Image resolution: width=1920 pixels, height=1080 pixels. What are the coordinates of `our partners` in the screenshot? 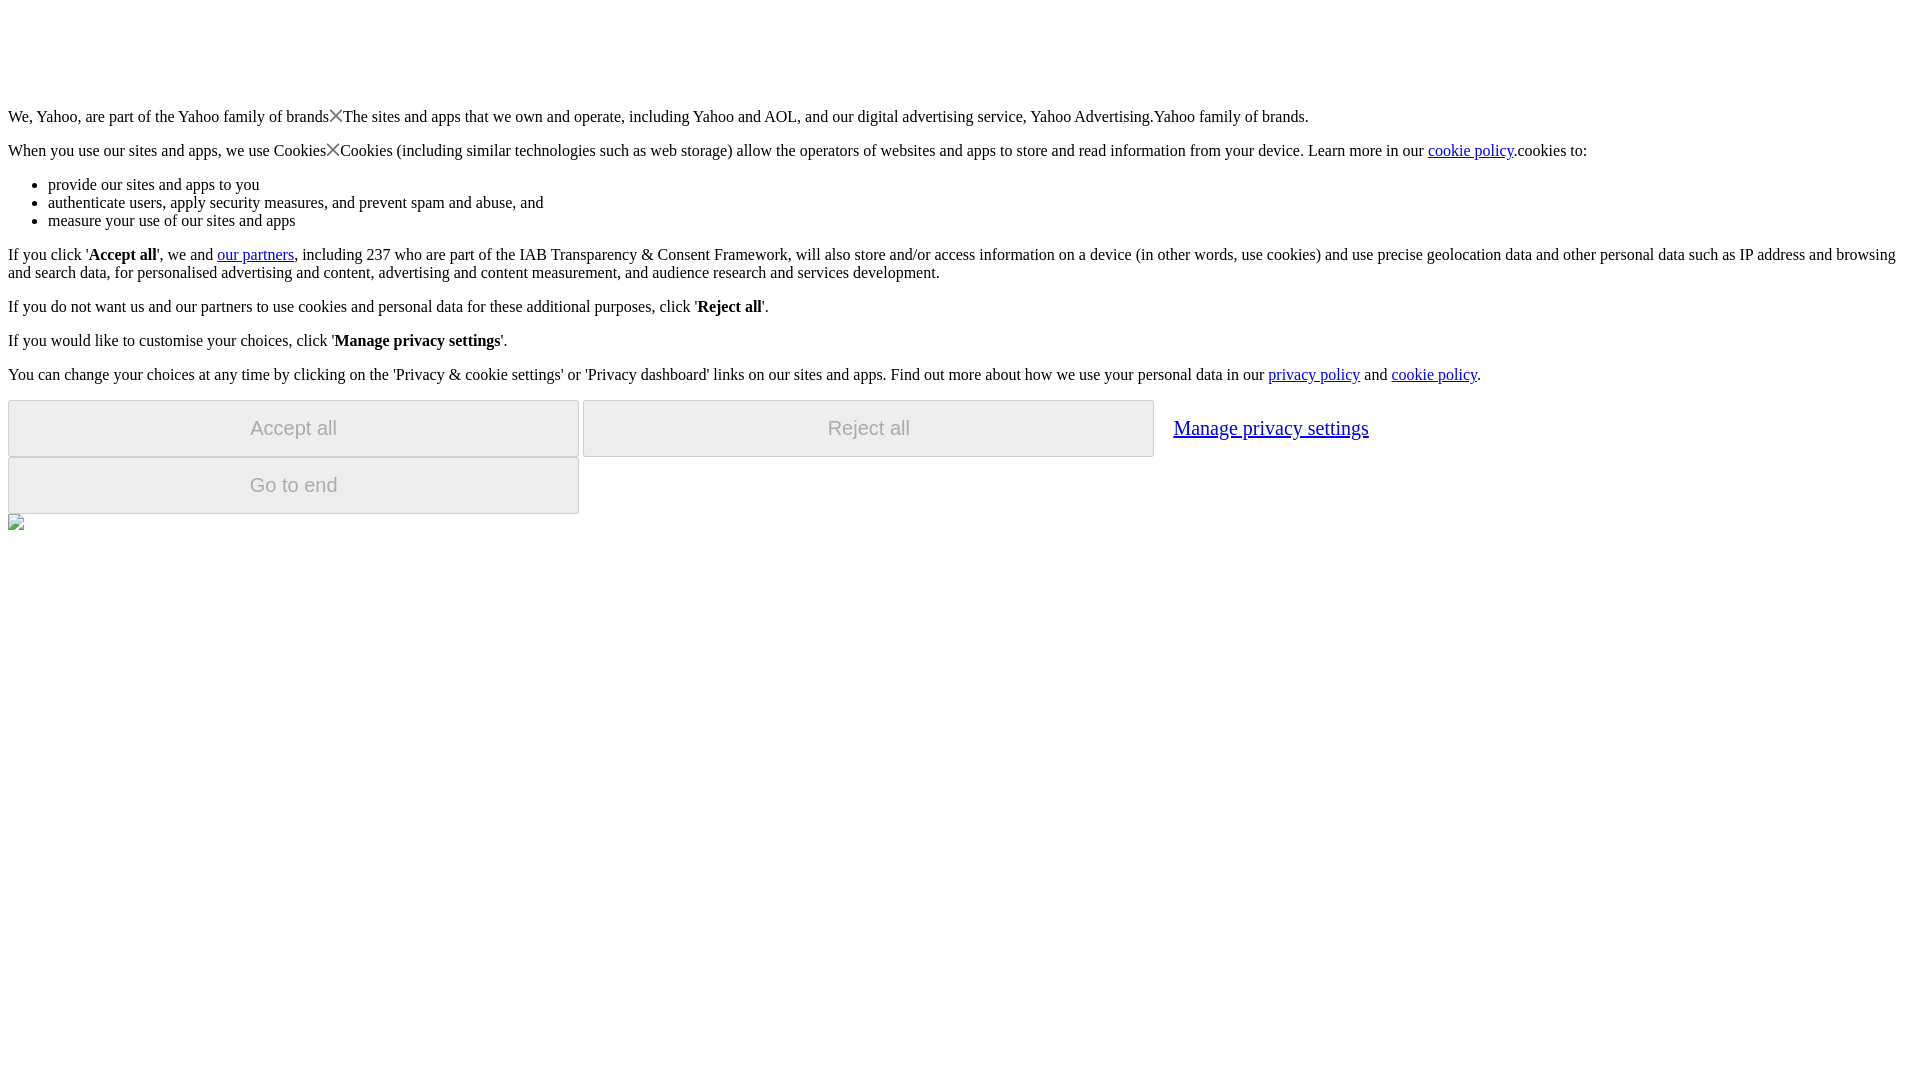 It's located at (254, 254).